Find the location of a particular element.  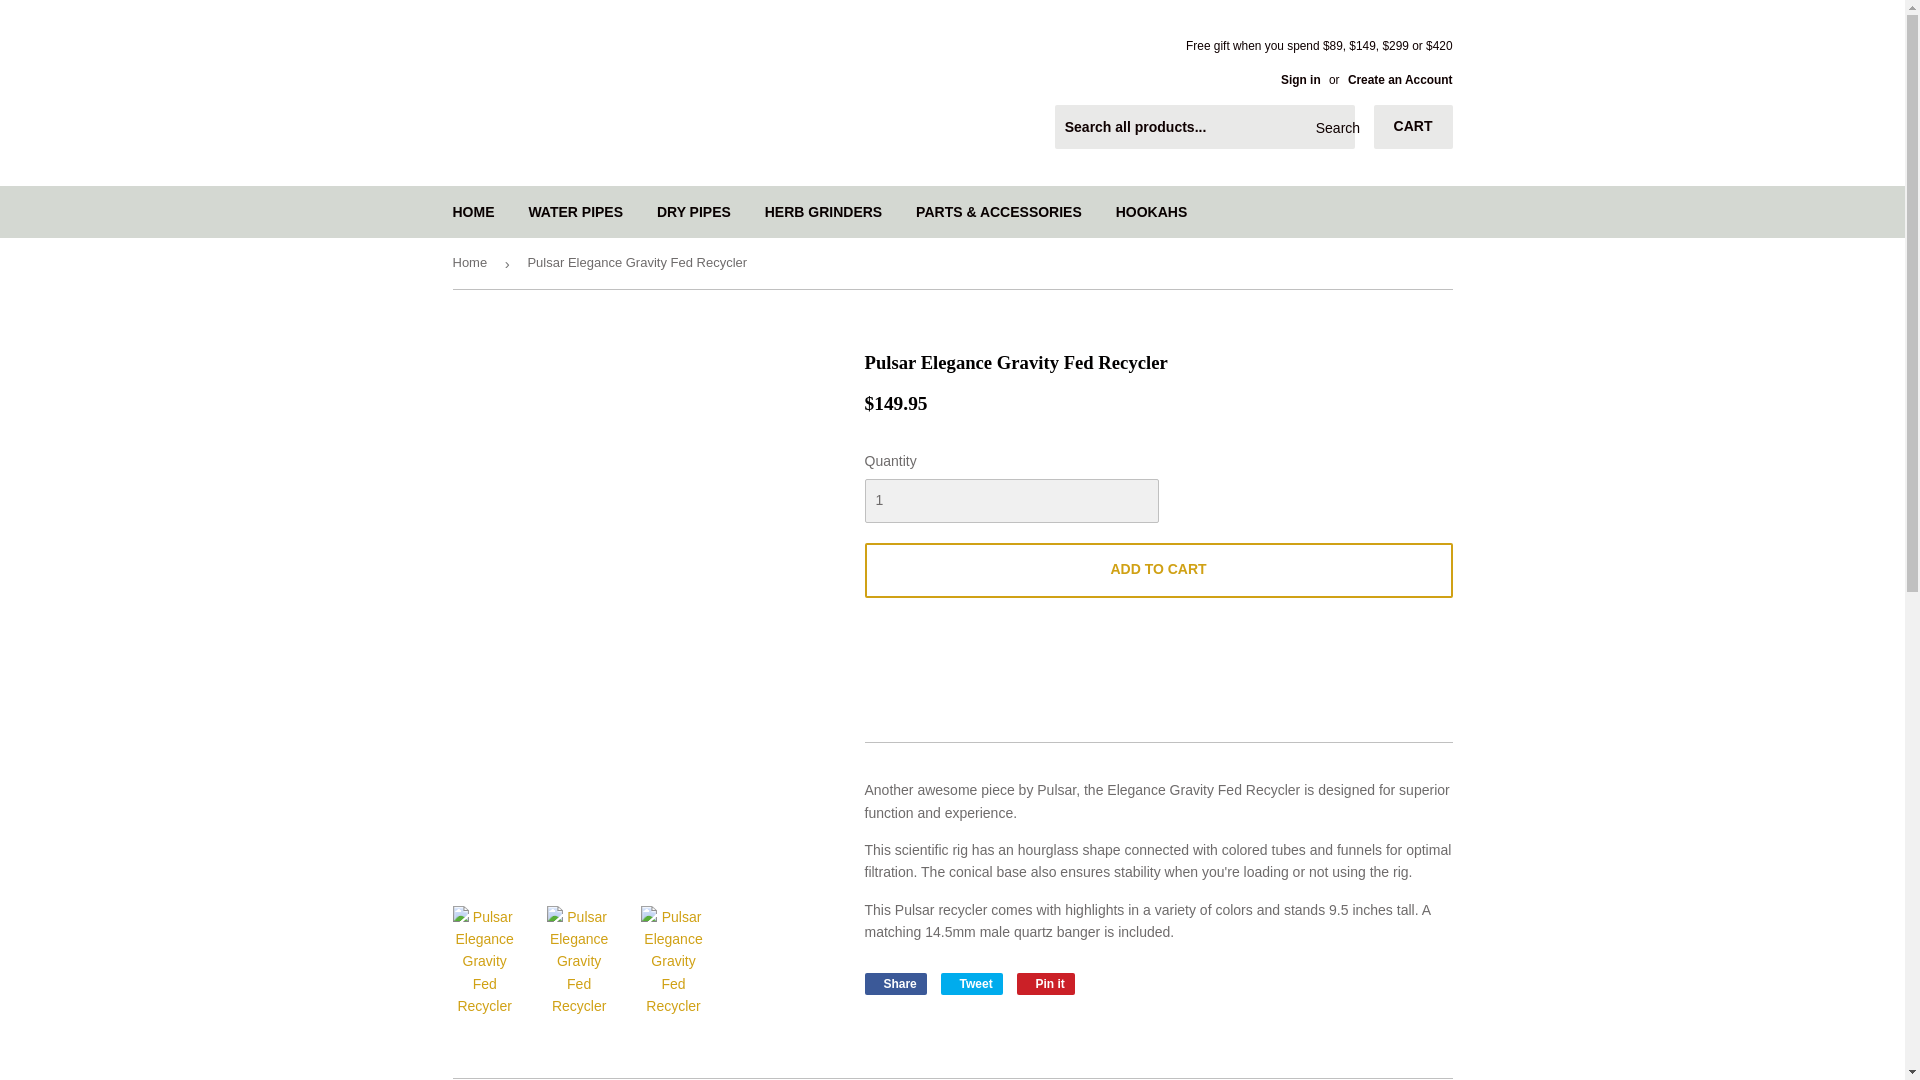

WATER PIPES is located at coordinates (574, 211).